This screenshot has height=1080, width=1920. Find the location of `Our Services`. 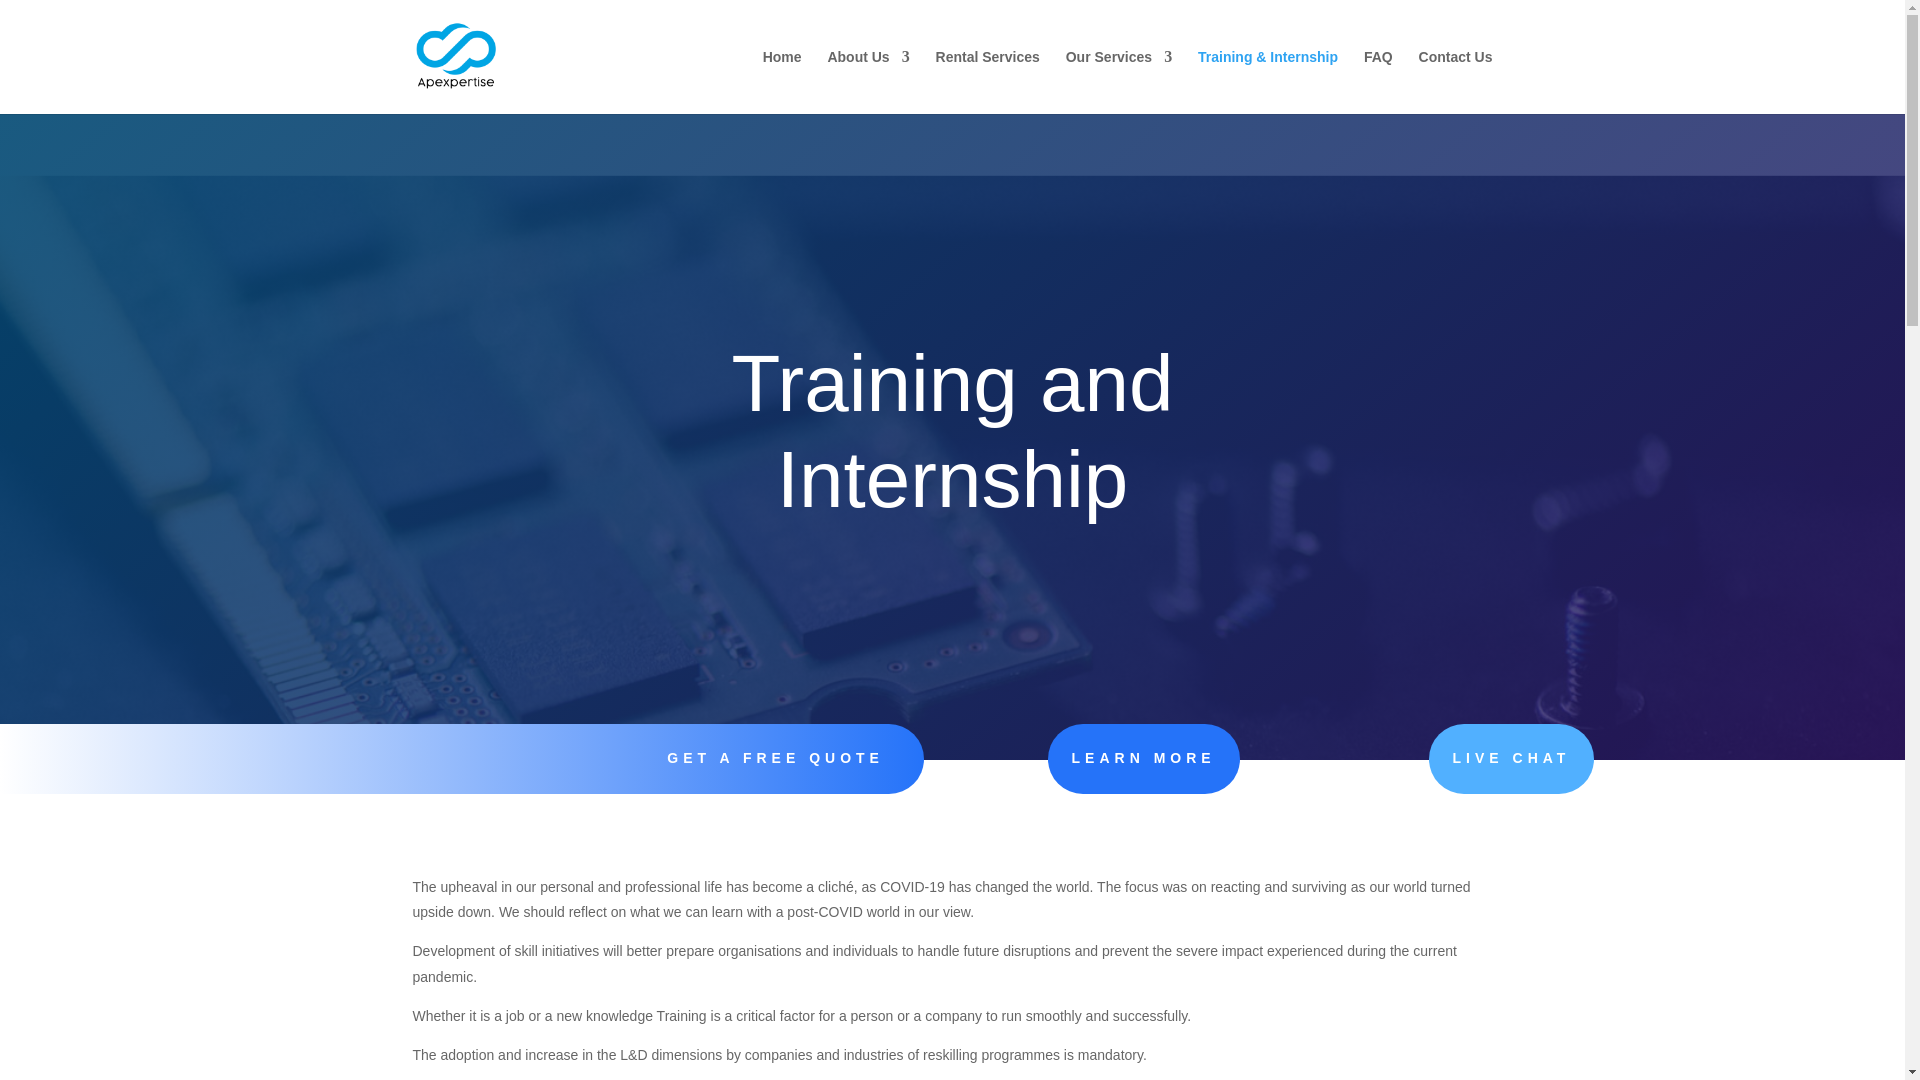

Our Services is located at coordinates (1118, 82).